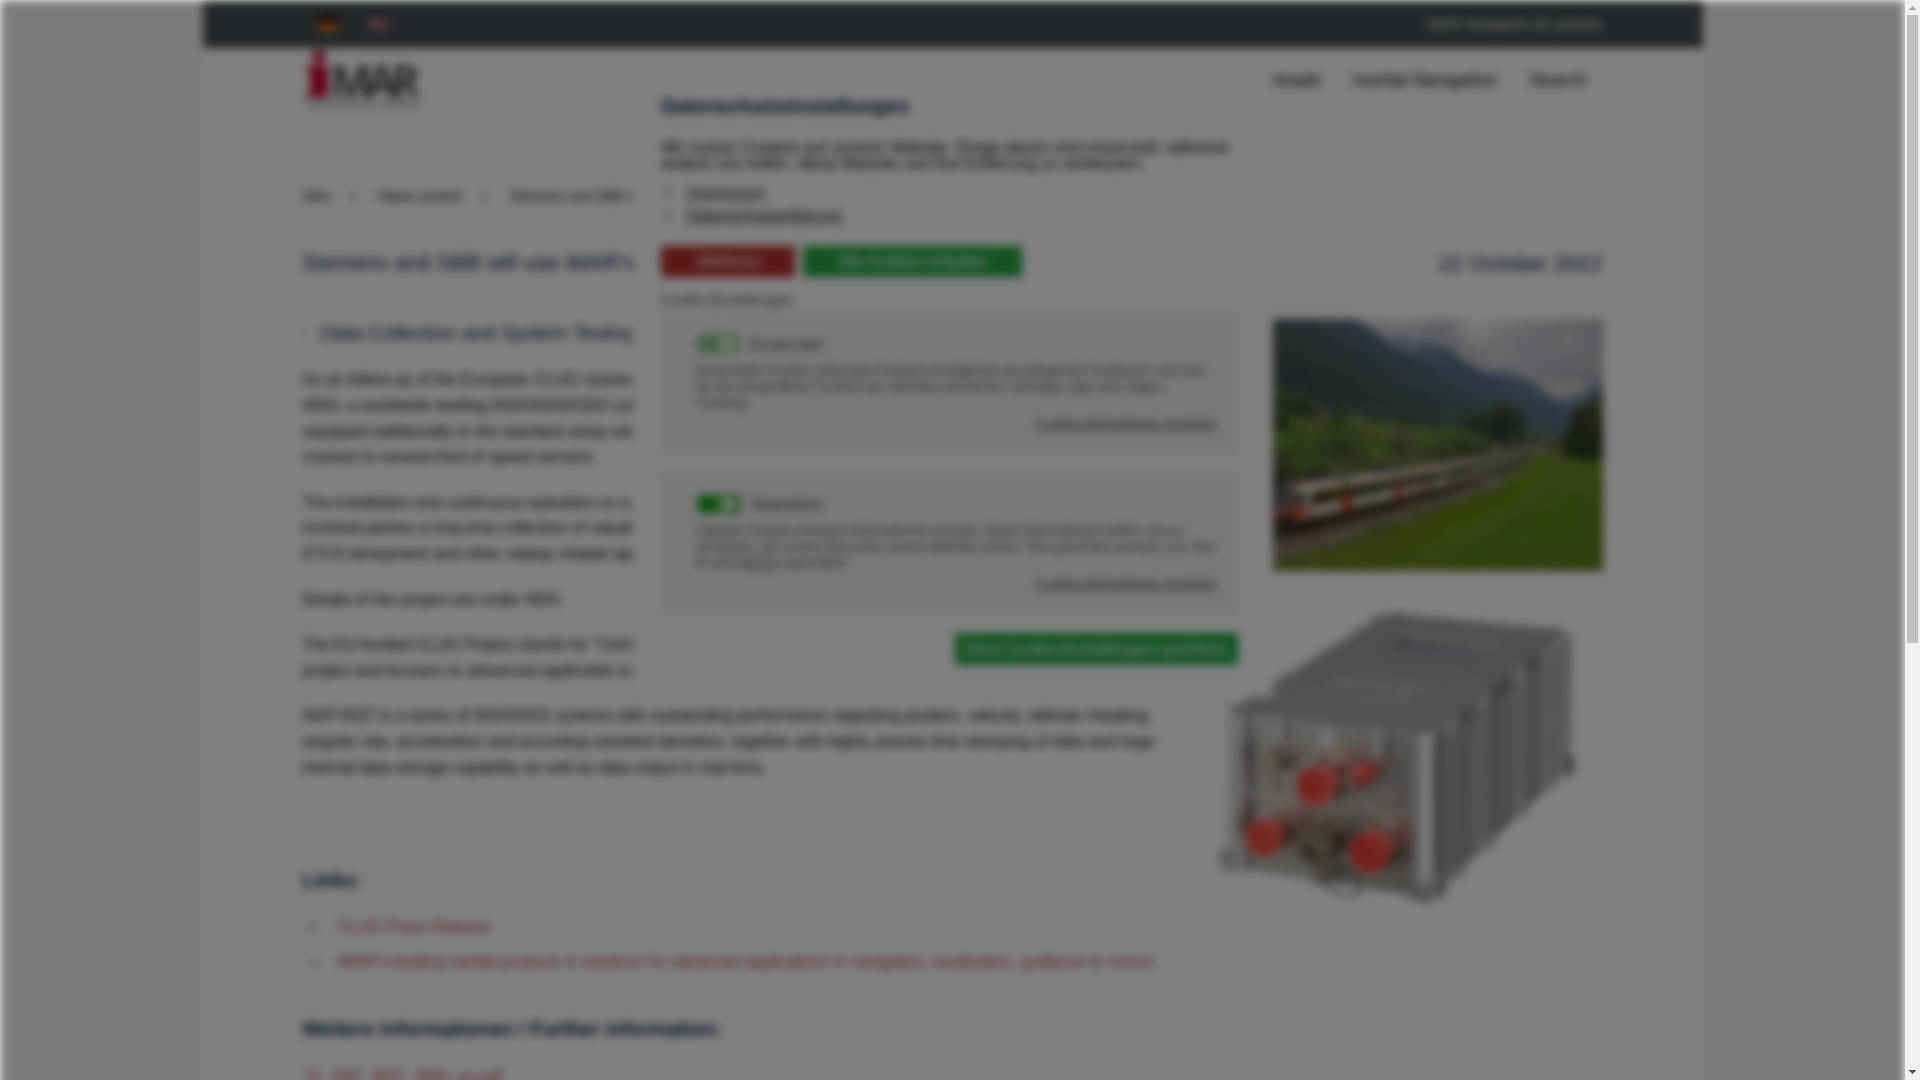 The width and height of the screenshot is (1920, 1080). Describe the element at coordinates (790, 503) in the screenshot. I see `Statistiken` at that location.